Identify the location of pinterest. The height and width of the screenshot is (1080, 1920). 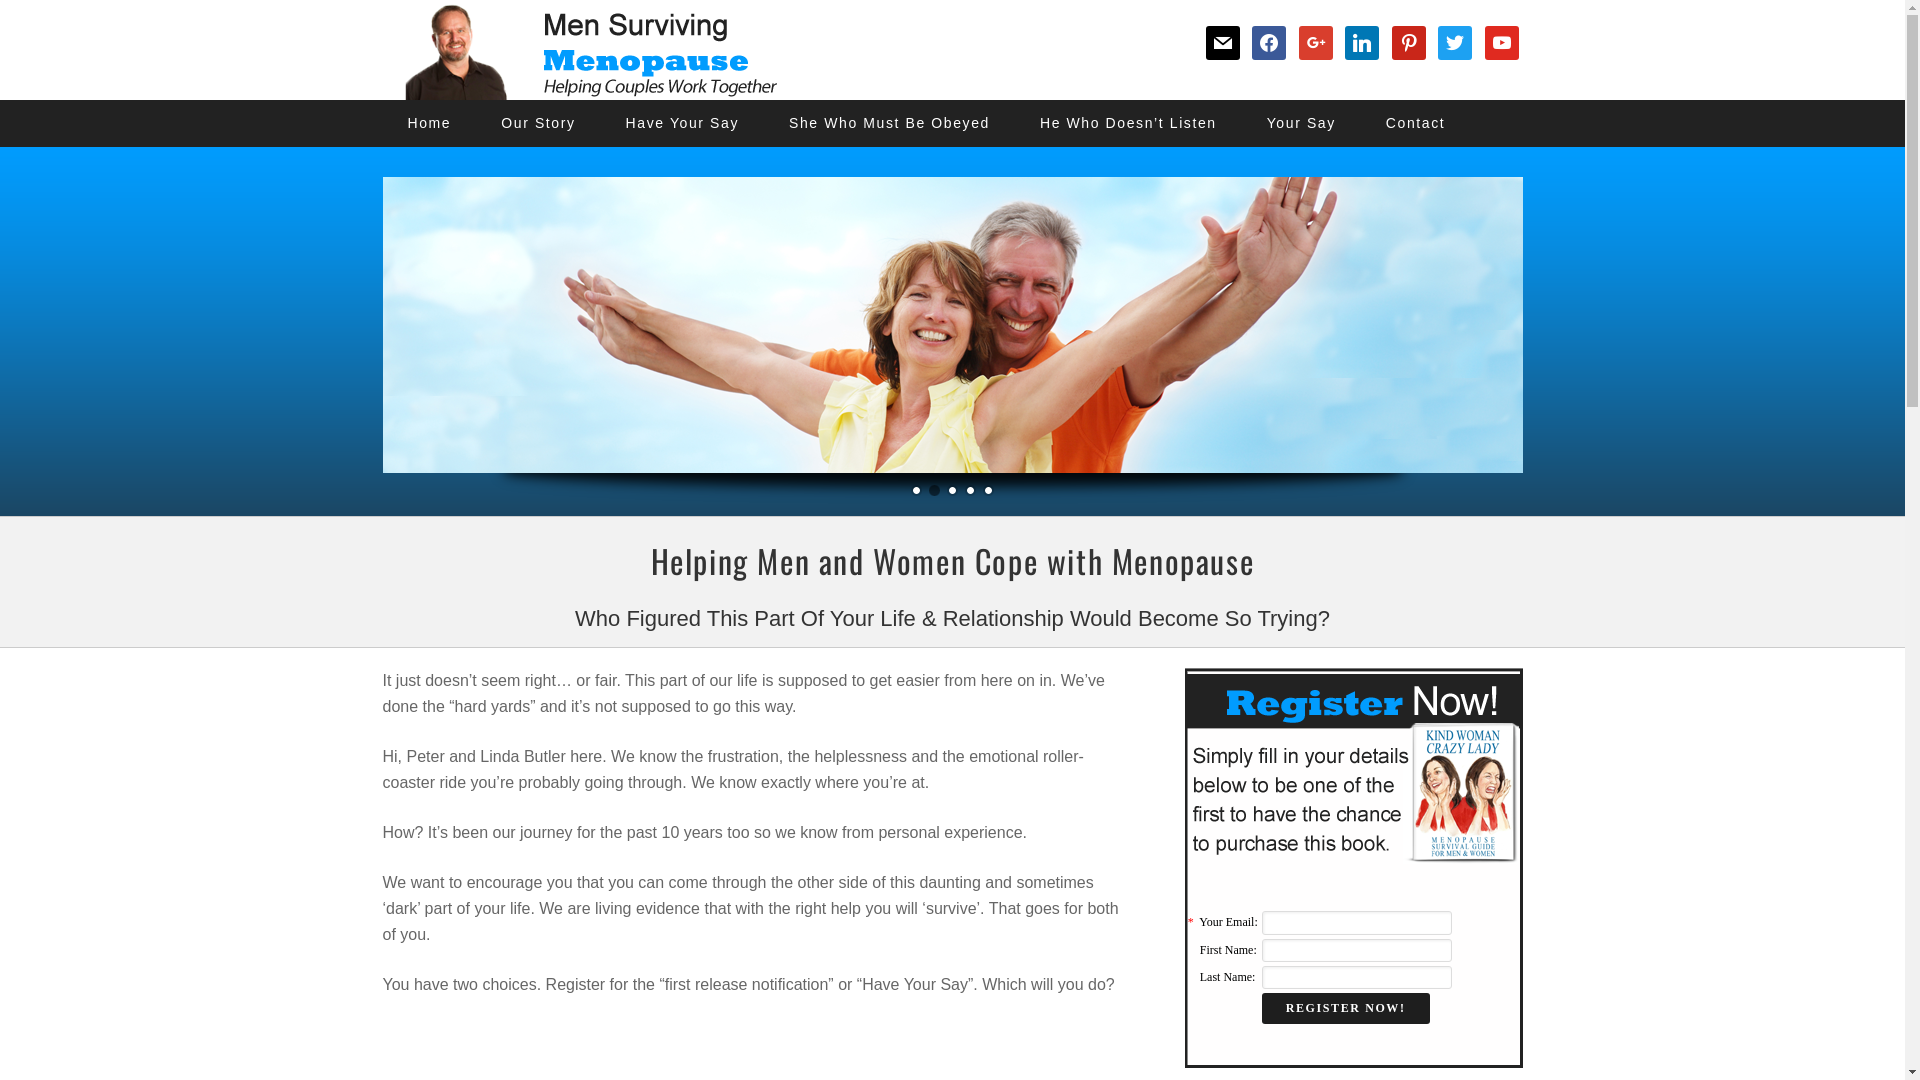
(1409, 42).